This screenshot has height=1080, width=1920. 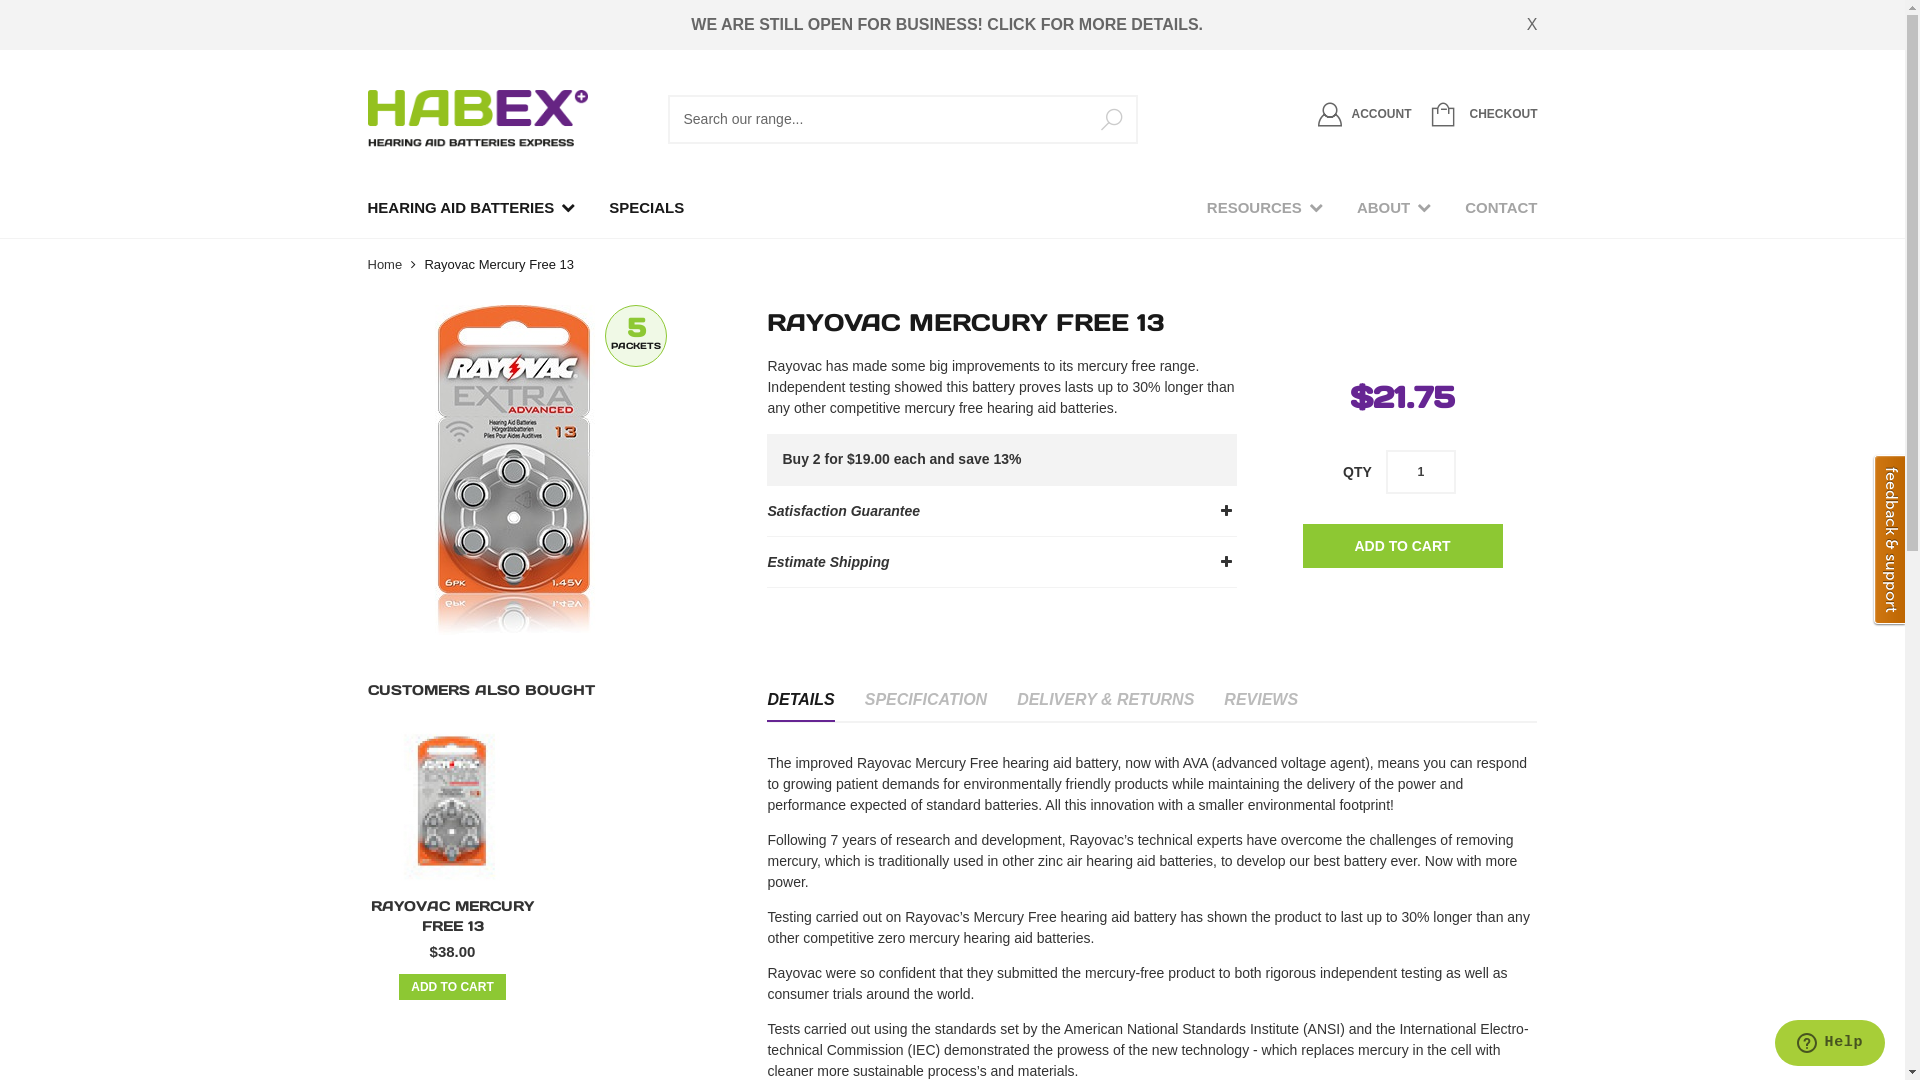 I want to click on RESOURCES, so click(x=1265, y=208).